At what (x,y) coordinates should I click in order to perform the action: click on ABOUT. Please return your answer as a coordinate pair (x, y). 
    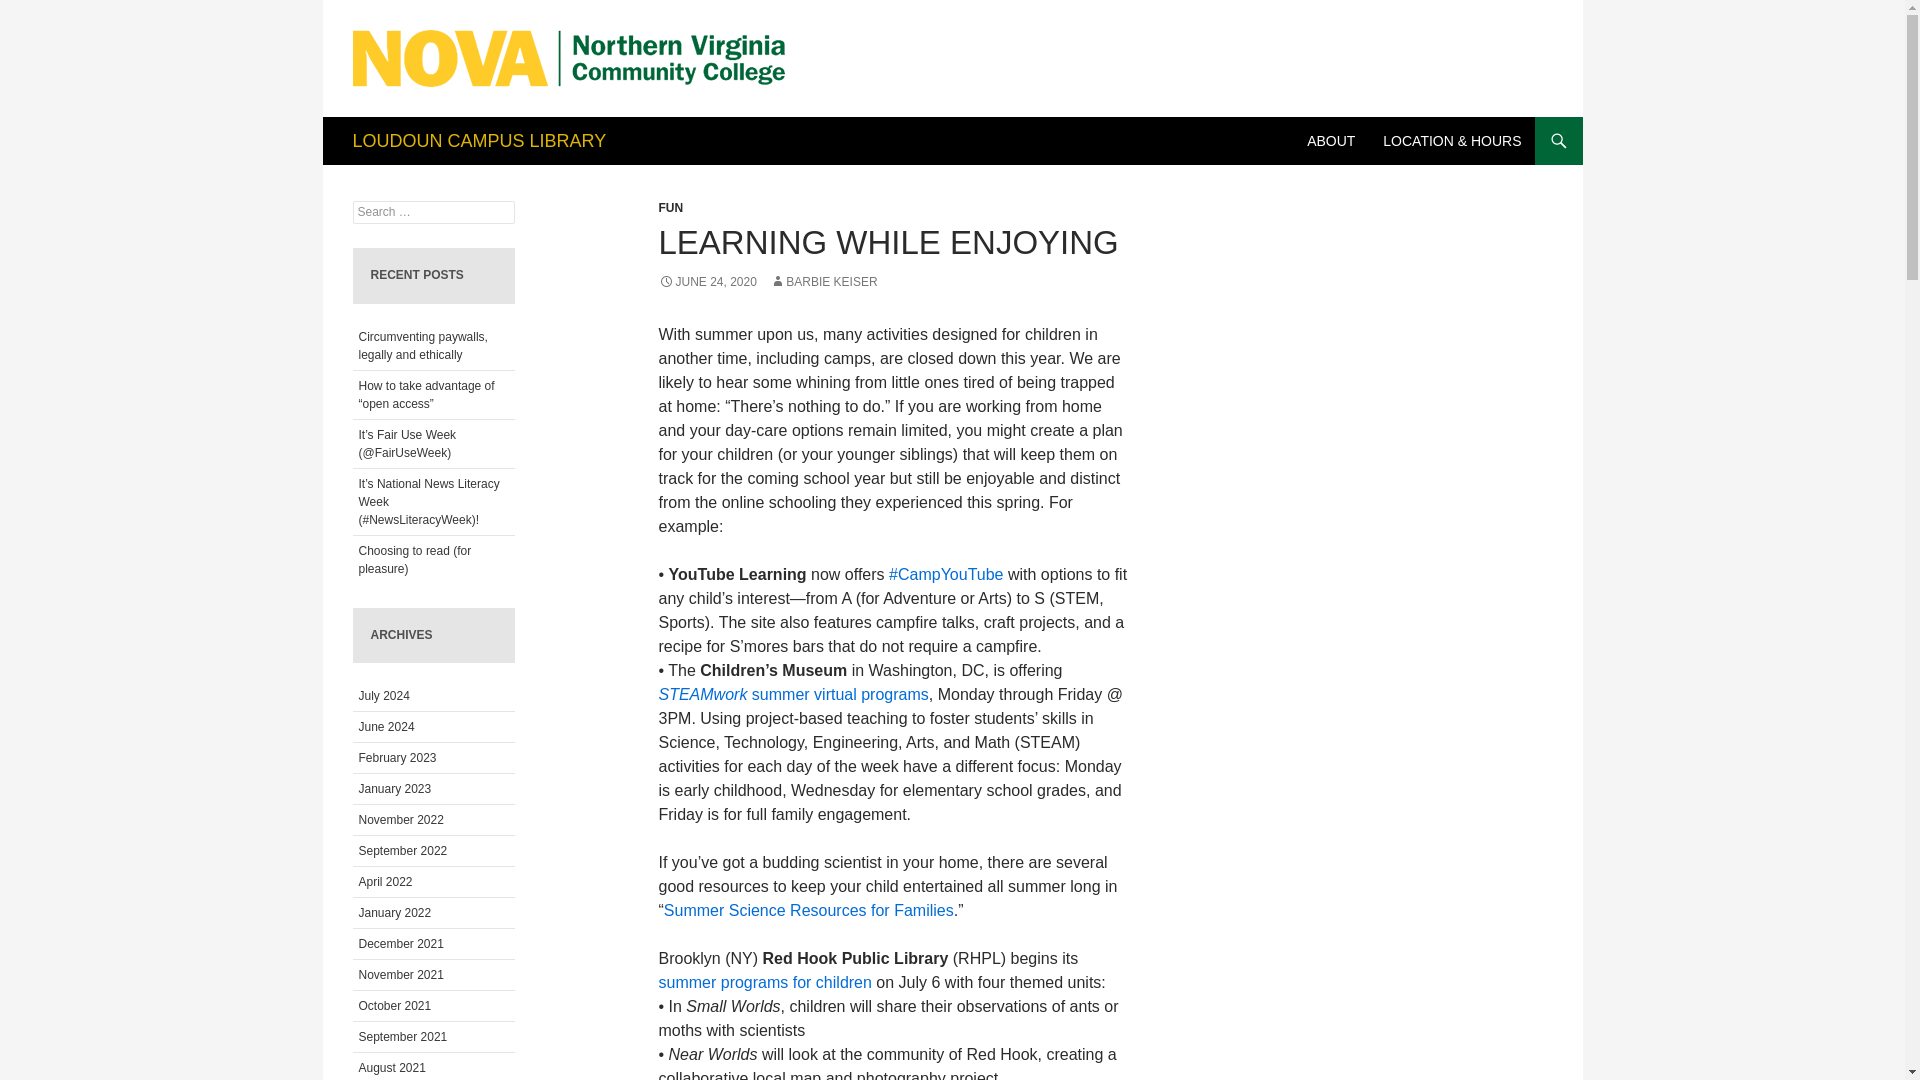
    Looking at the image, I should click on (1330, 140).